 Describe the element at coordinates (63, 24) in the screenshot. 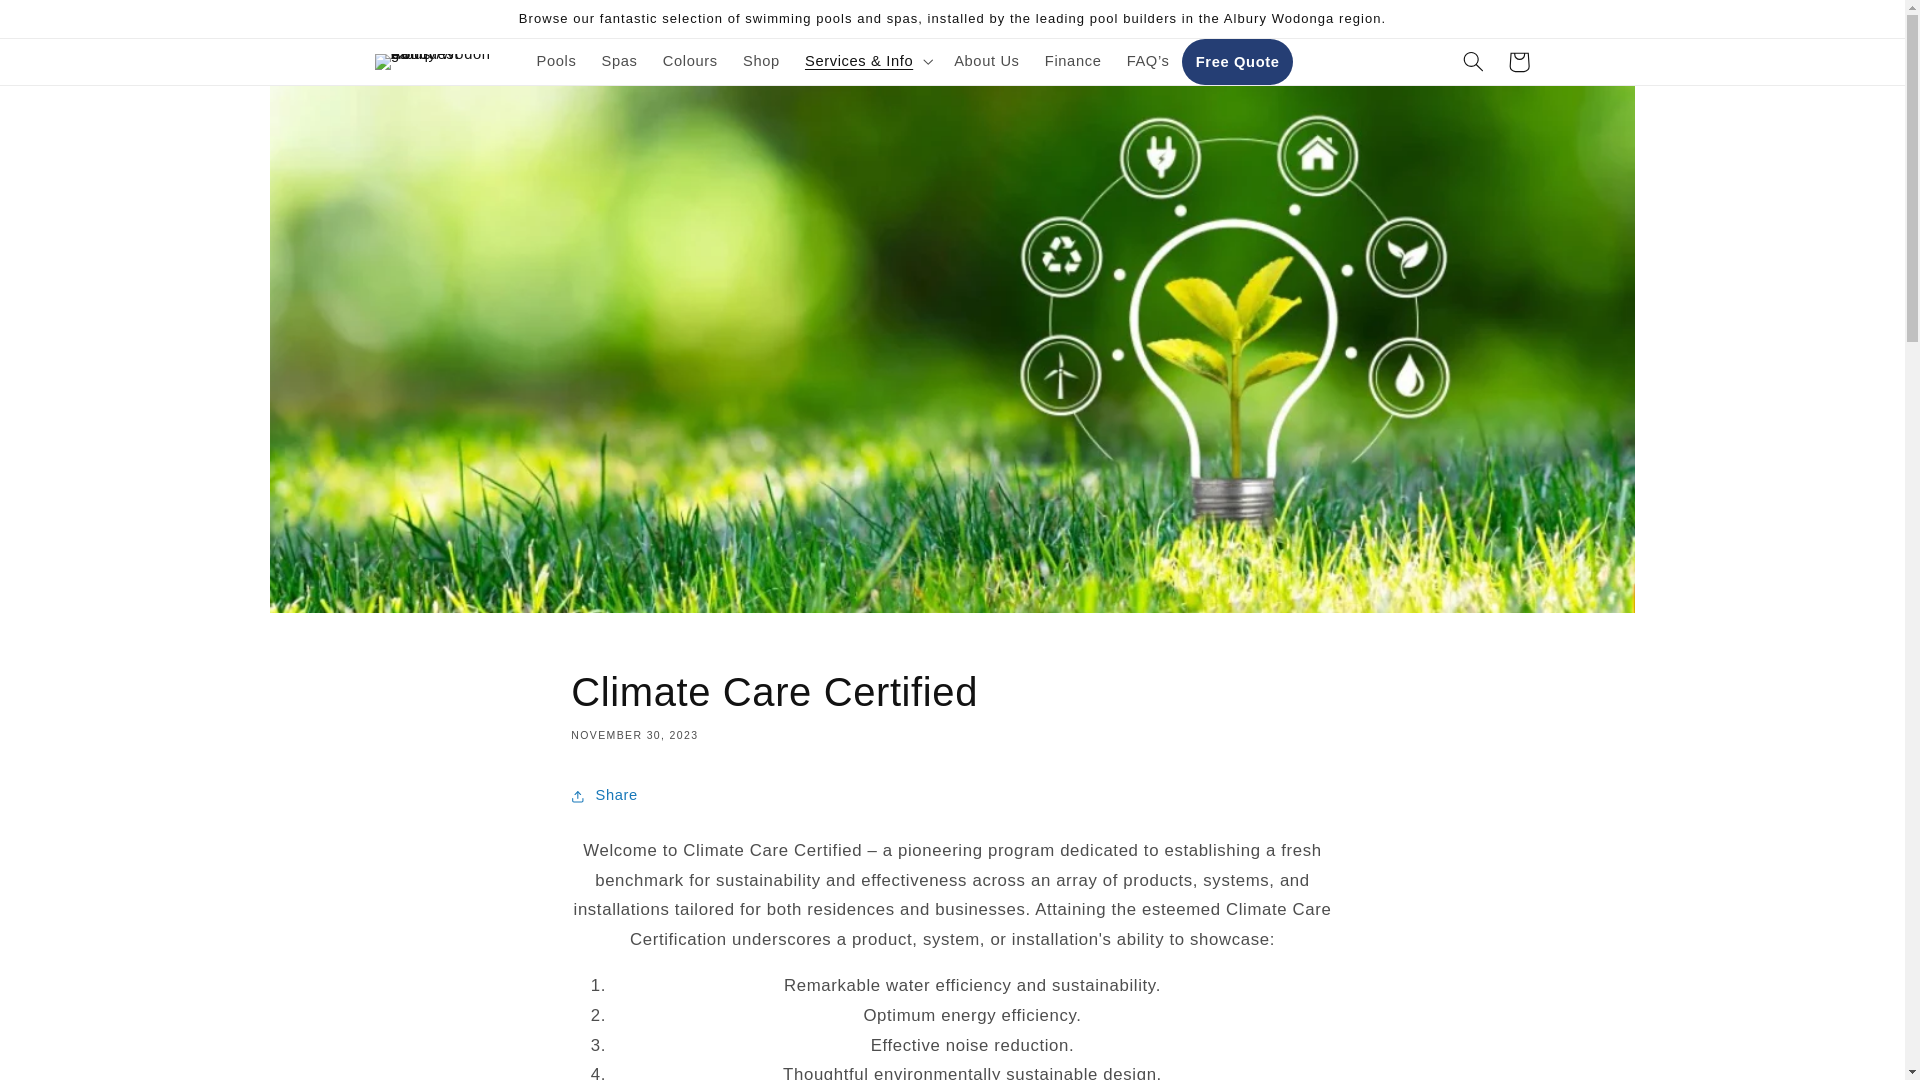

I see `Skip to content` at that location.